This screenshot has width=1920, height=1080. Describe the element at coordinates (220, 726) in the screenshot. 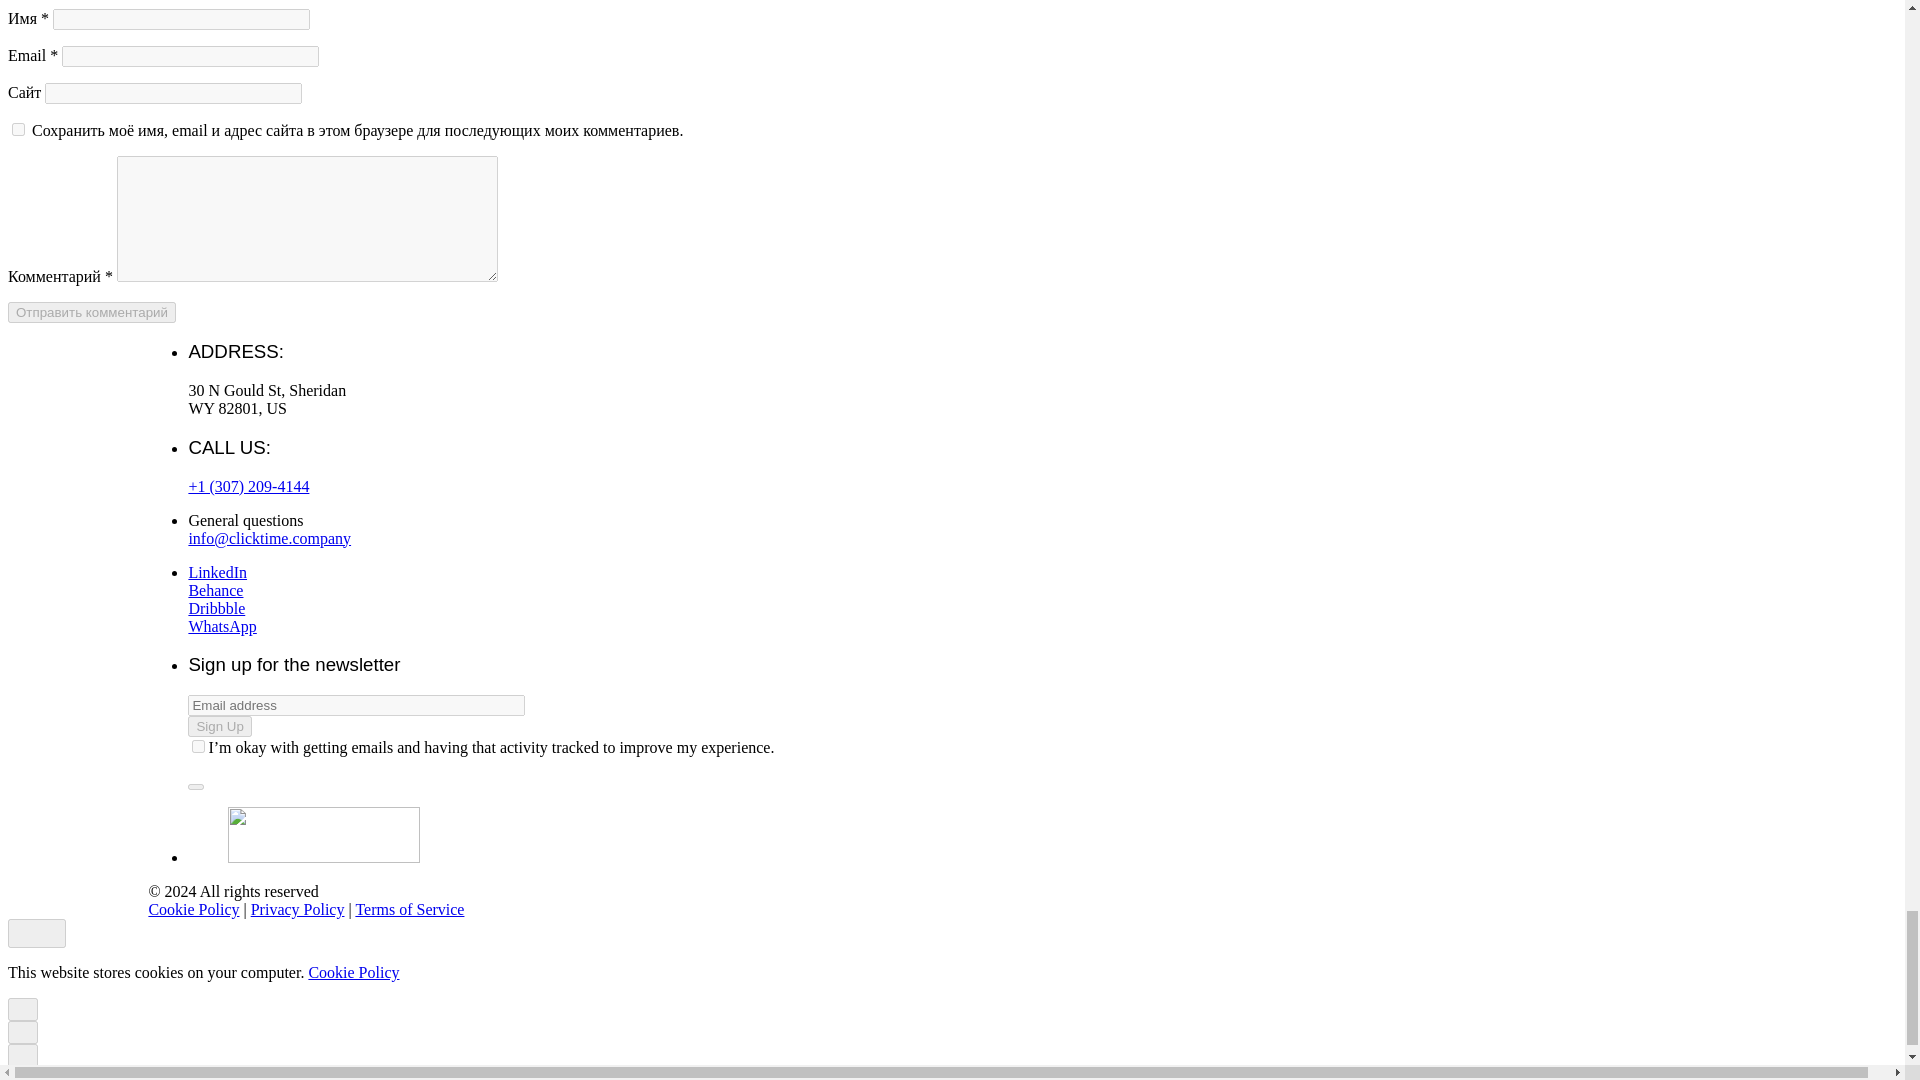

I see `Sign Up` at that location.